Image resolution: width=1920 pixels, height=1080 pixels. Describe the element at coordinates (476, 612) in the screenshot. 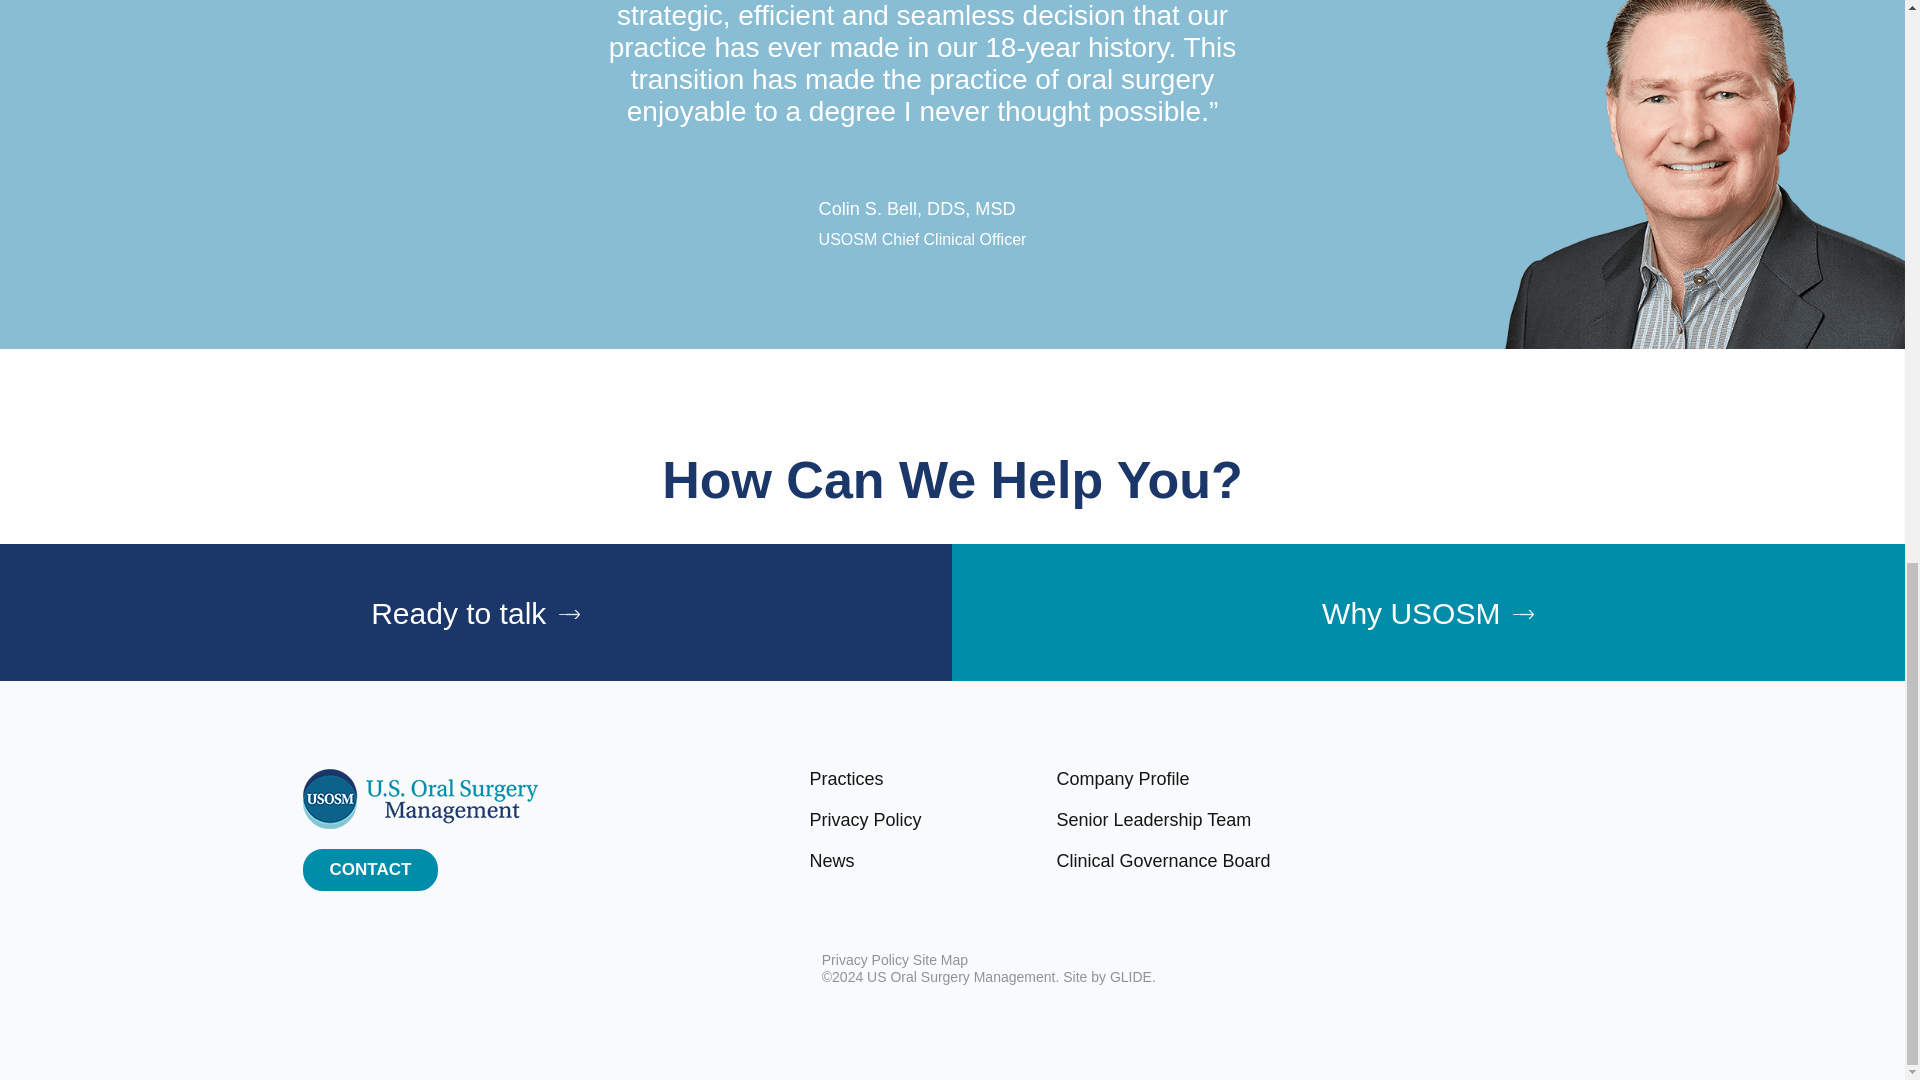

I see `Ready to talk` at that location.